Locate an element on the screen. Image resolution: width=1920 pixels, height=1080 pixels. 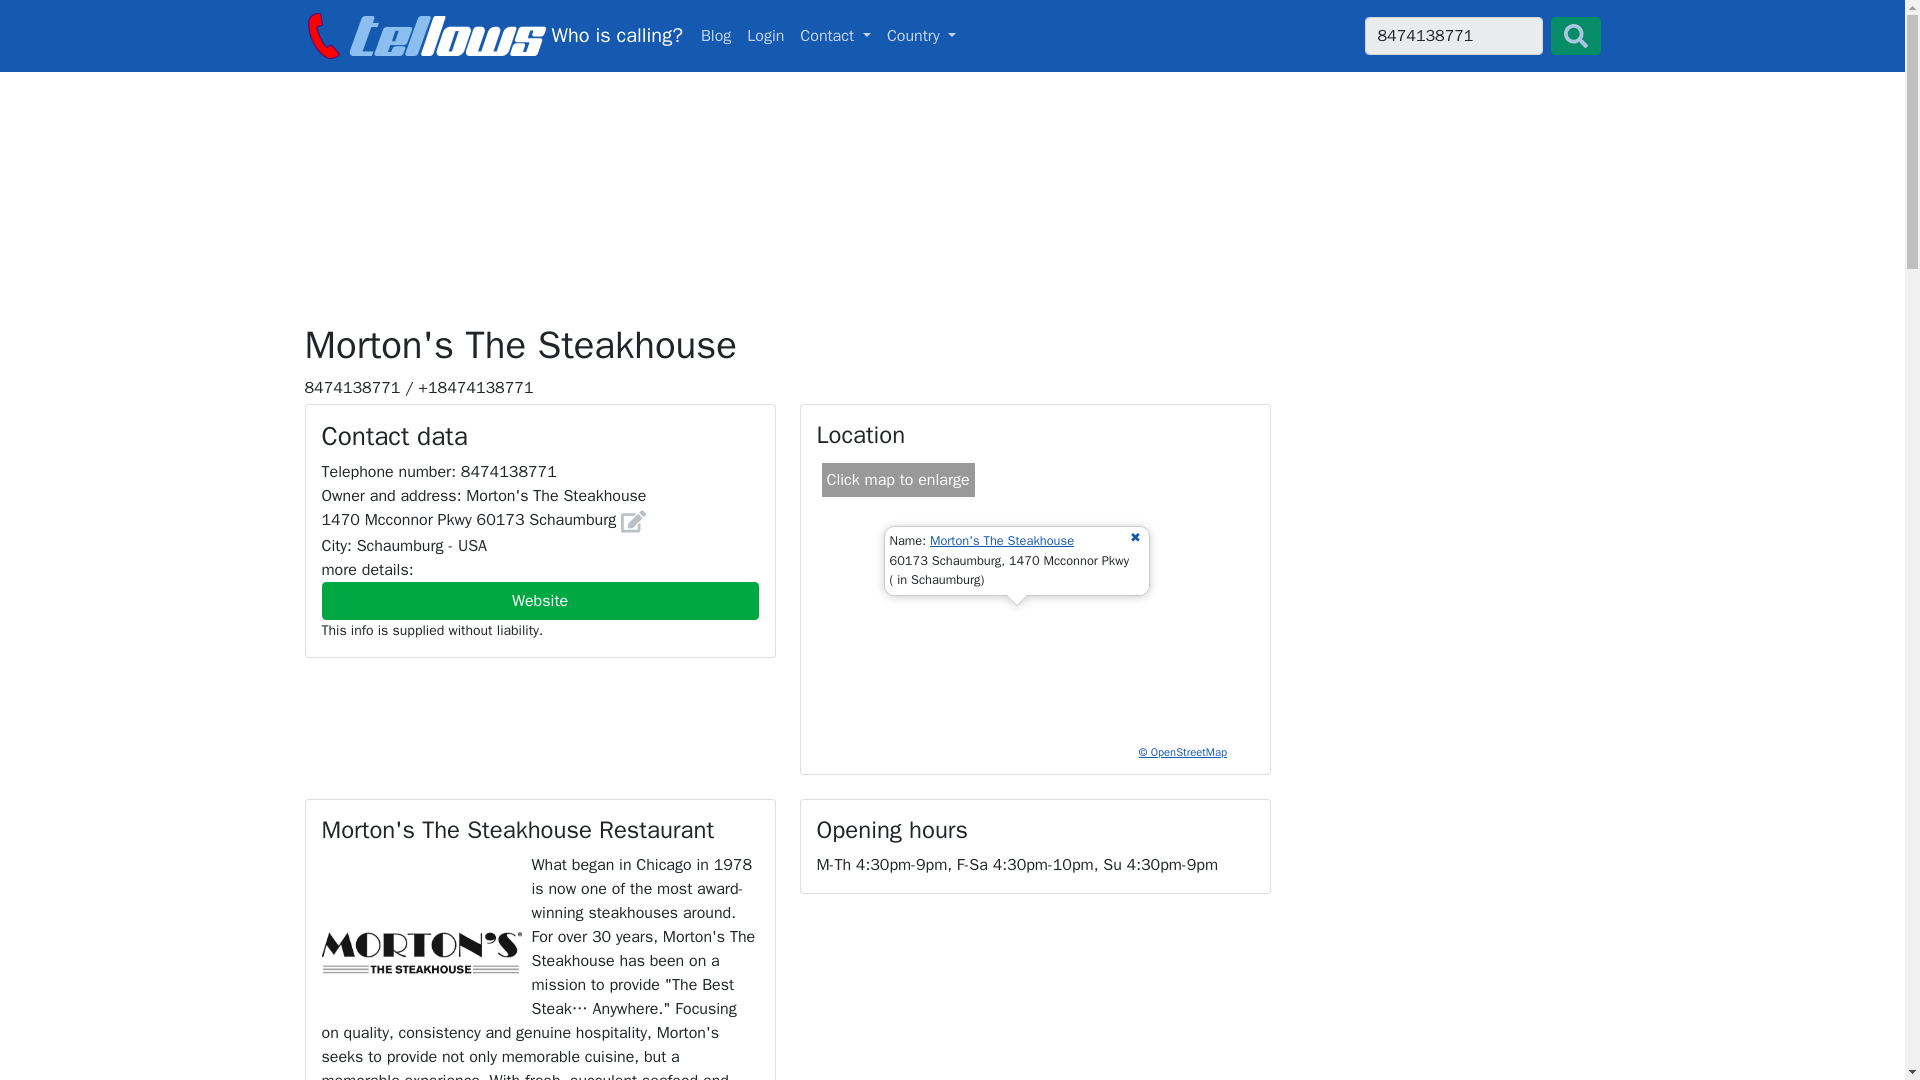
Country is located at coordinates (922, 36).